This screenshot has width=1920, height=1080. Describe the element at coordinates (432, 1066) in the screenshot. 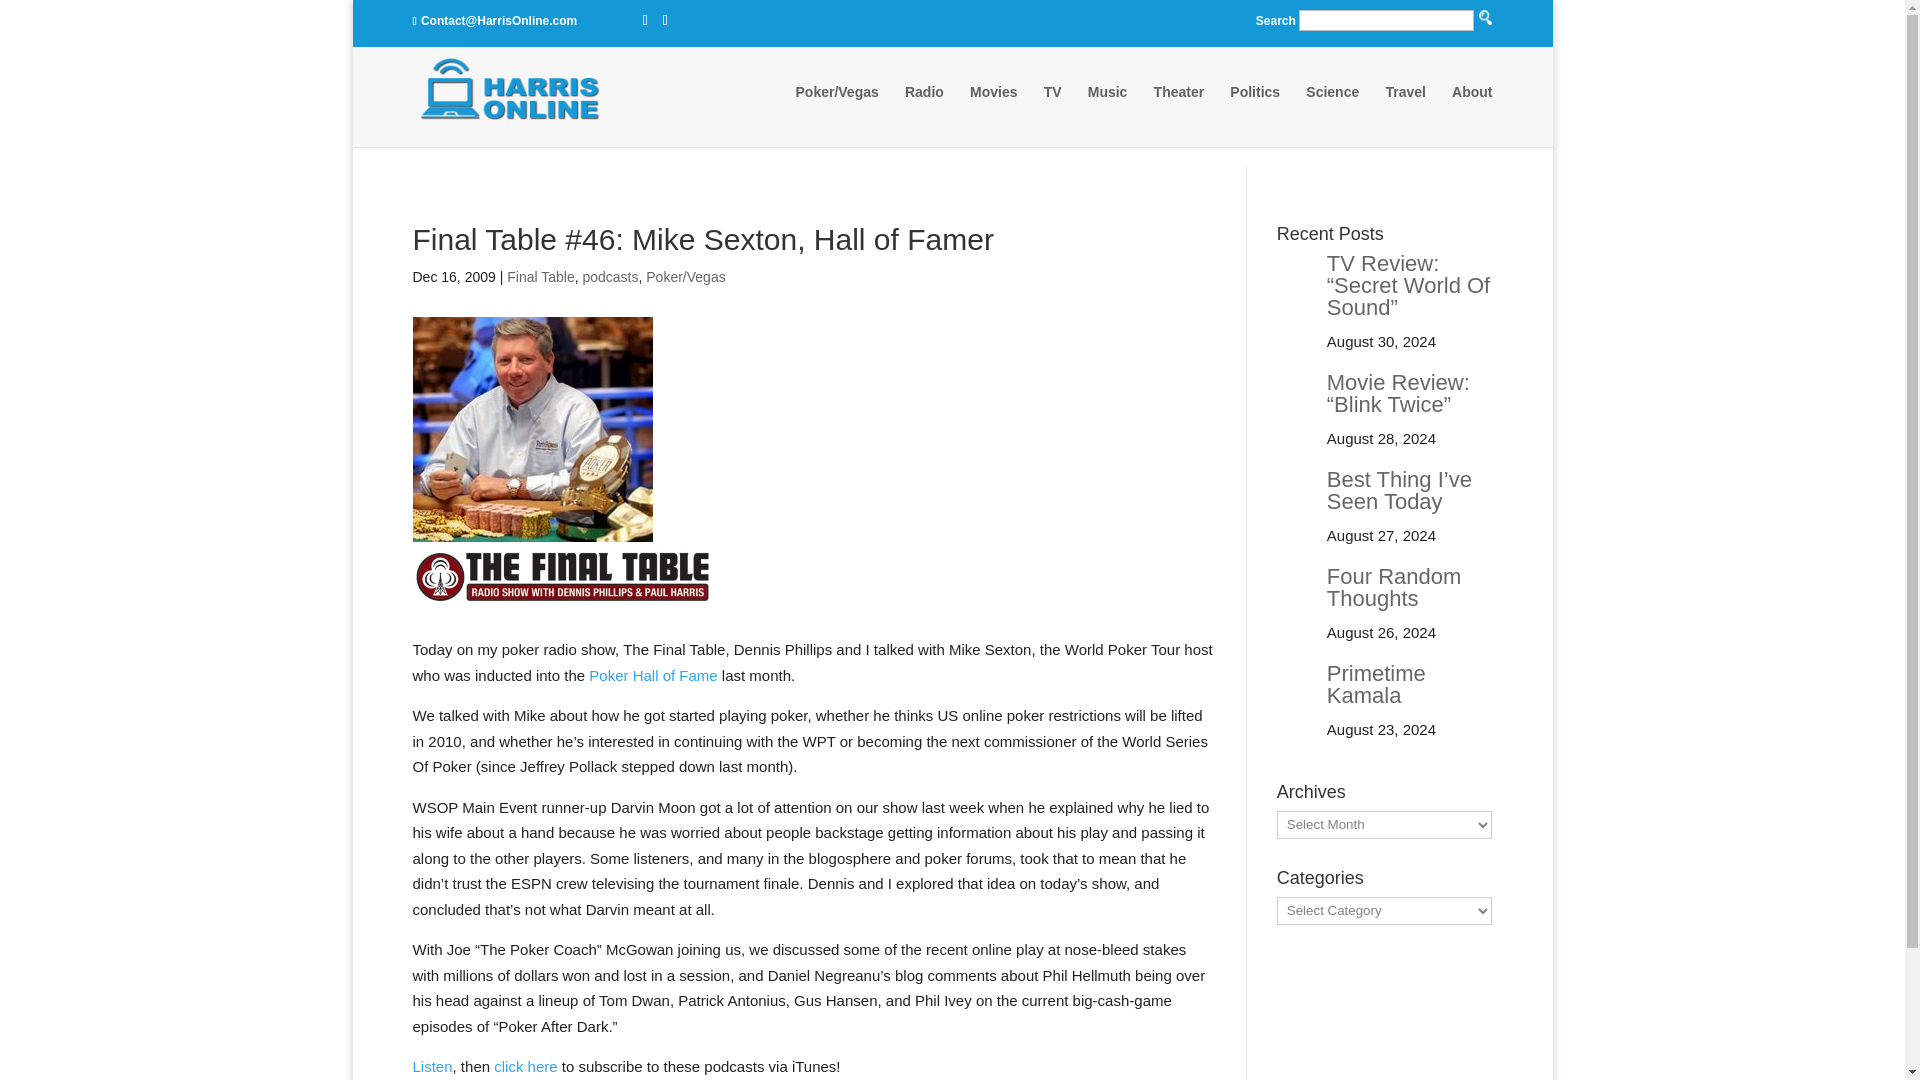

I see `Listen` at that location.